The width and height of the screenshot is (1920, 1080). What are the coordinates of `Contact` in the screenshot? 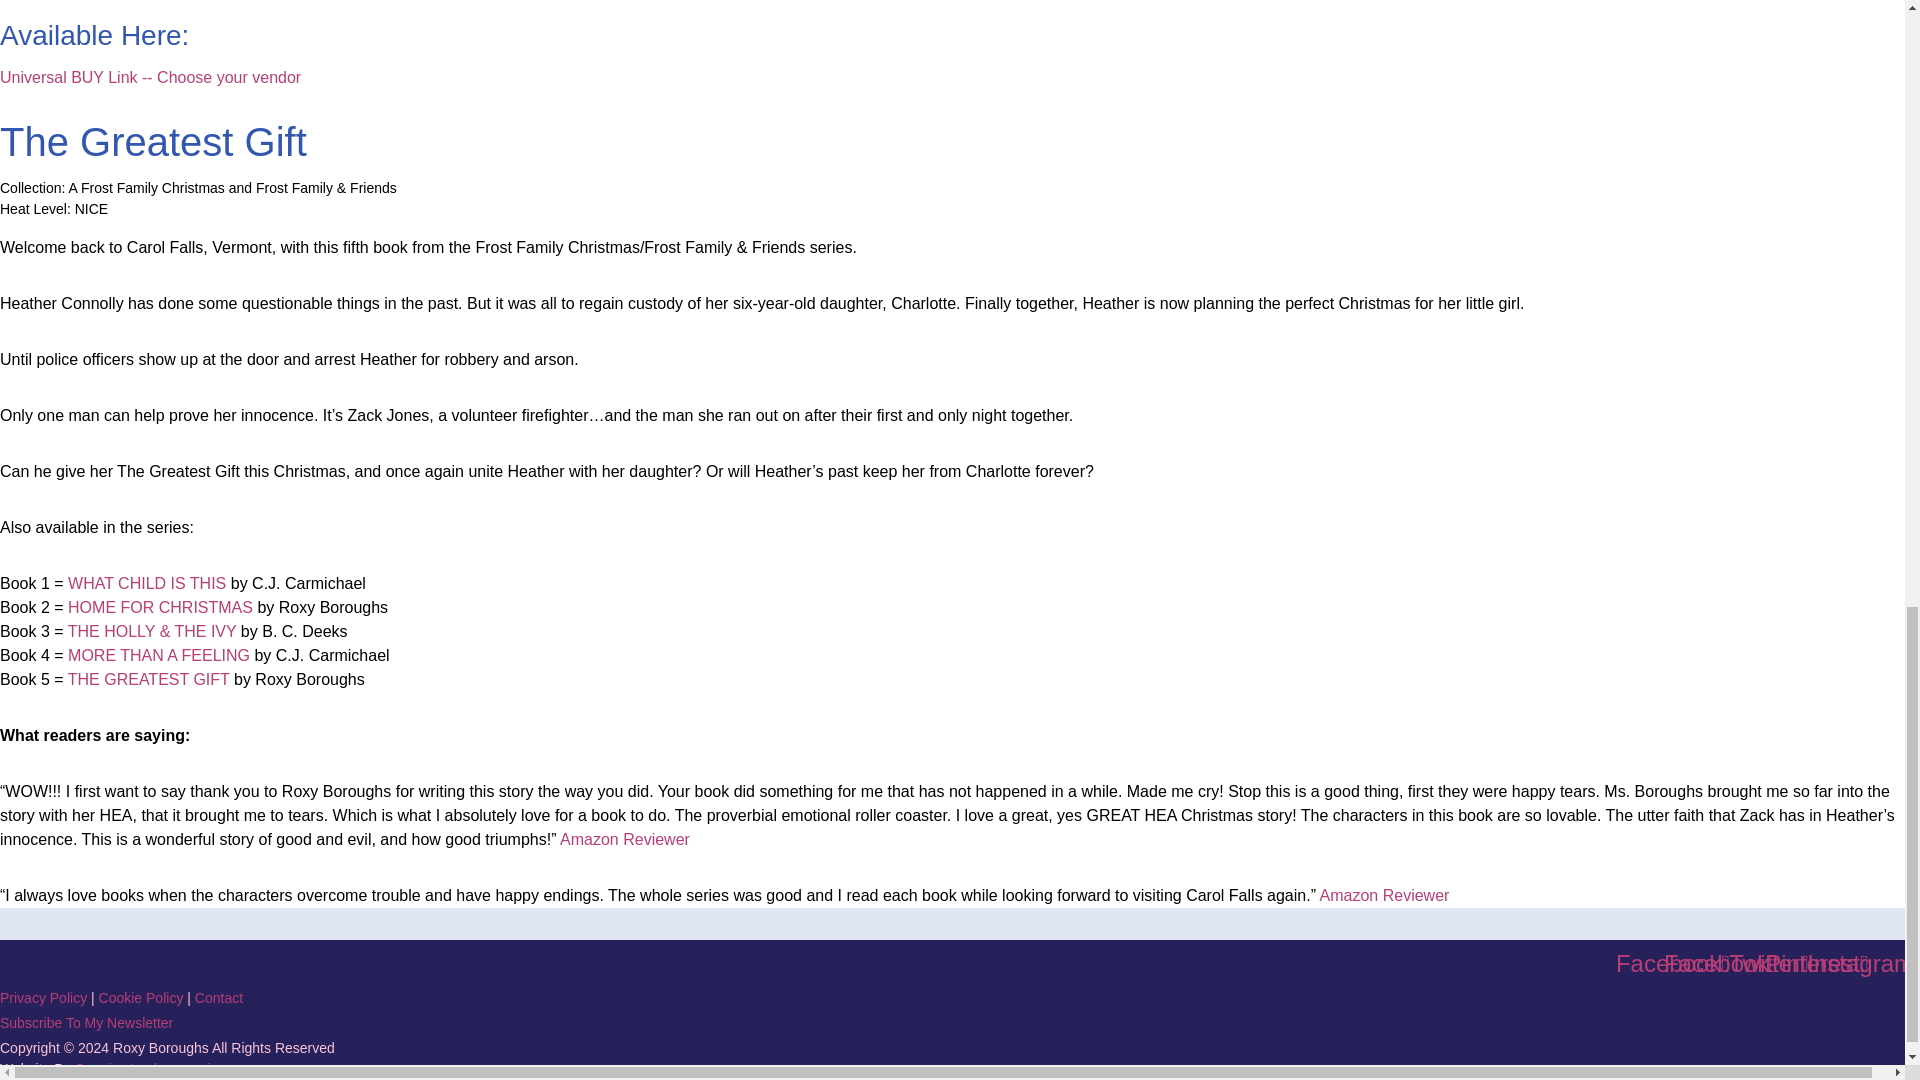 It's located at (219, 998).